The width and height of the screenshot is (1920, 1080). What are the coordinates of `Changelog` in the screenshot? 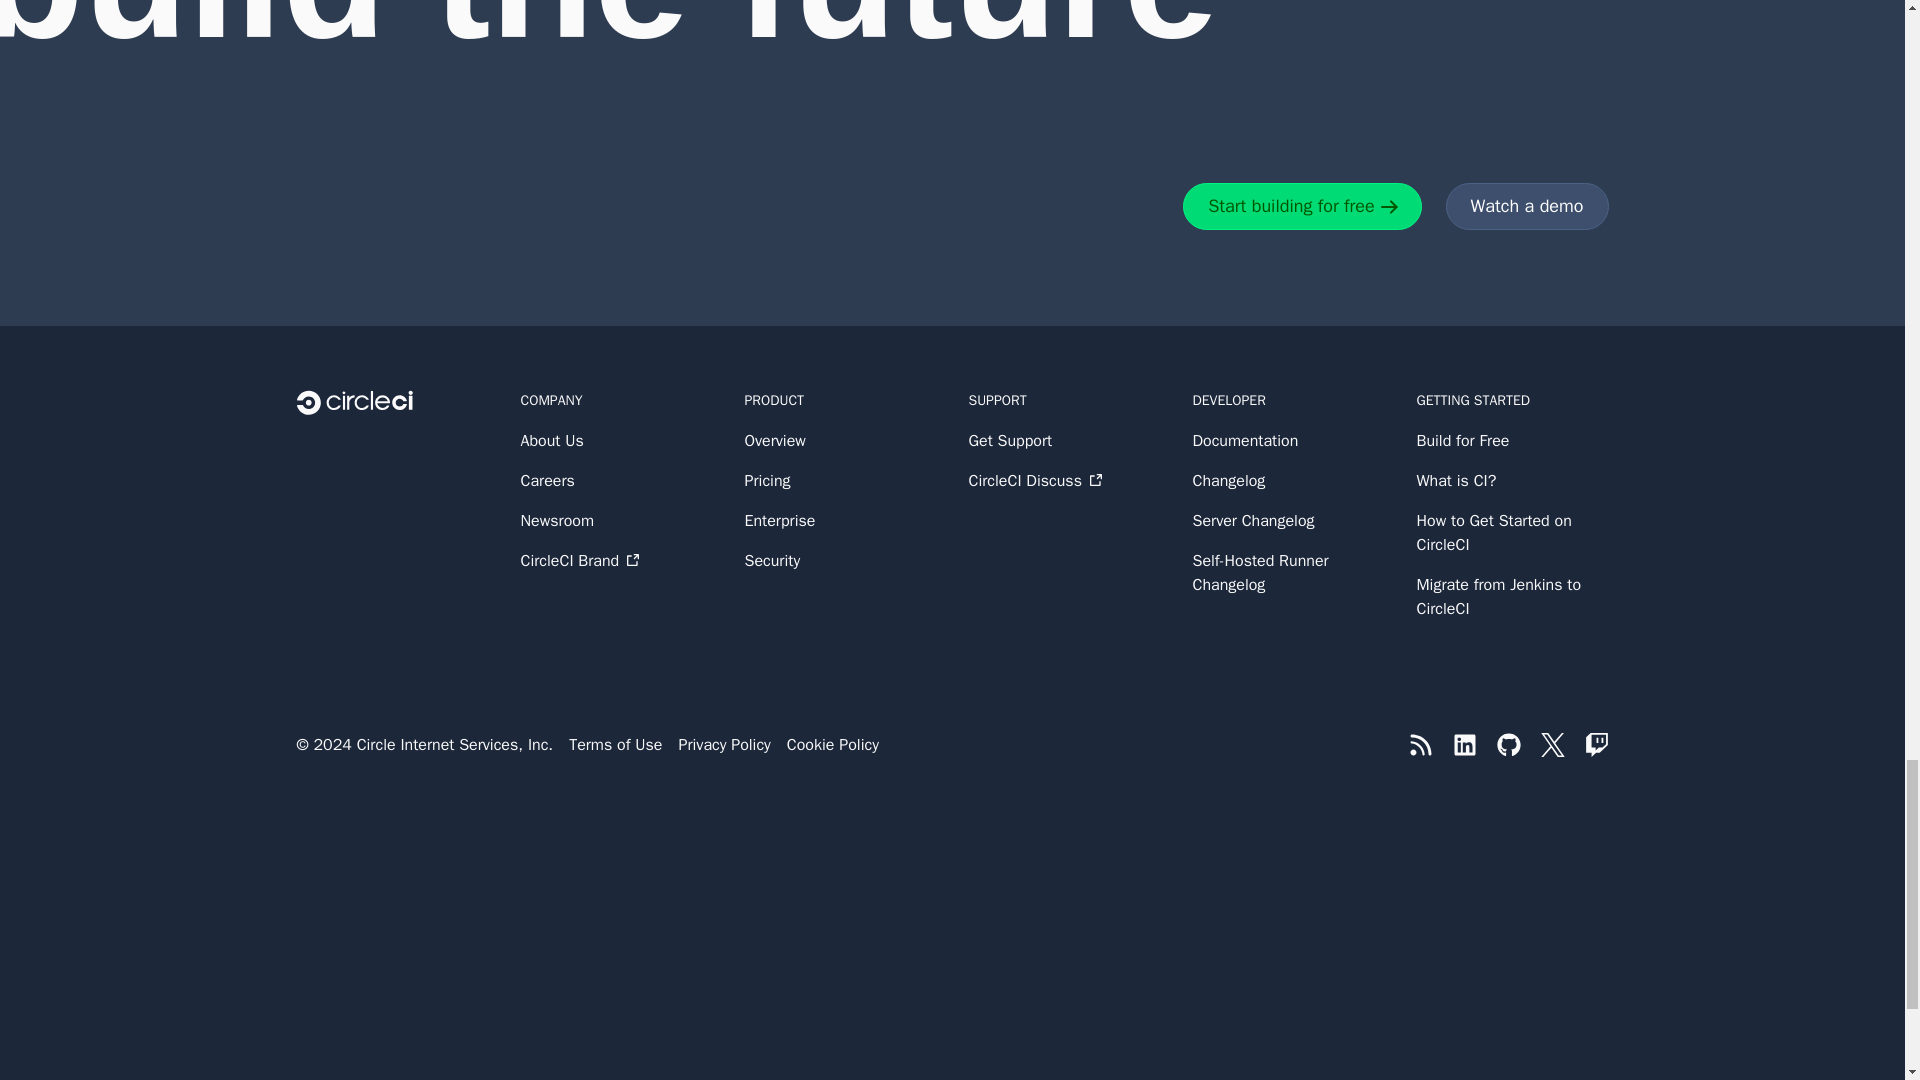 It's located at (1288, 480).